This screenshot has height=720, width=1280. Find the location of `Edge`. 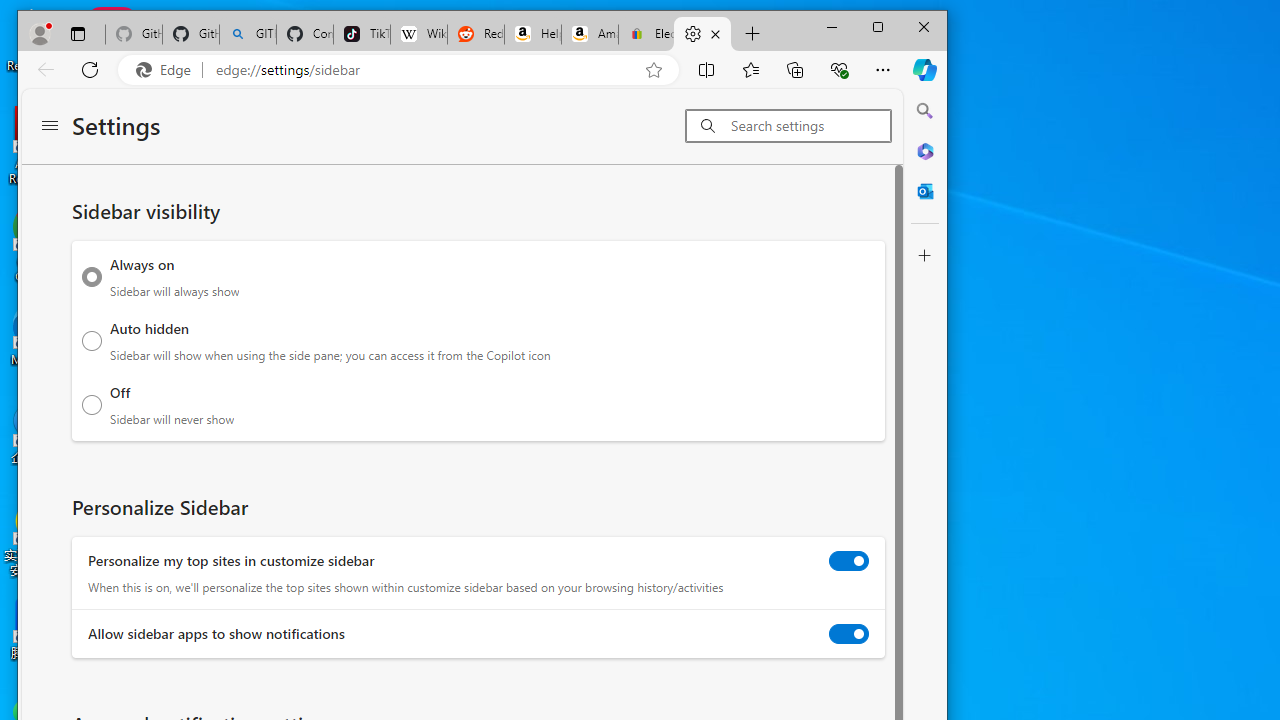

Edge is located at coordinates (168, 69).